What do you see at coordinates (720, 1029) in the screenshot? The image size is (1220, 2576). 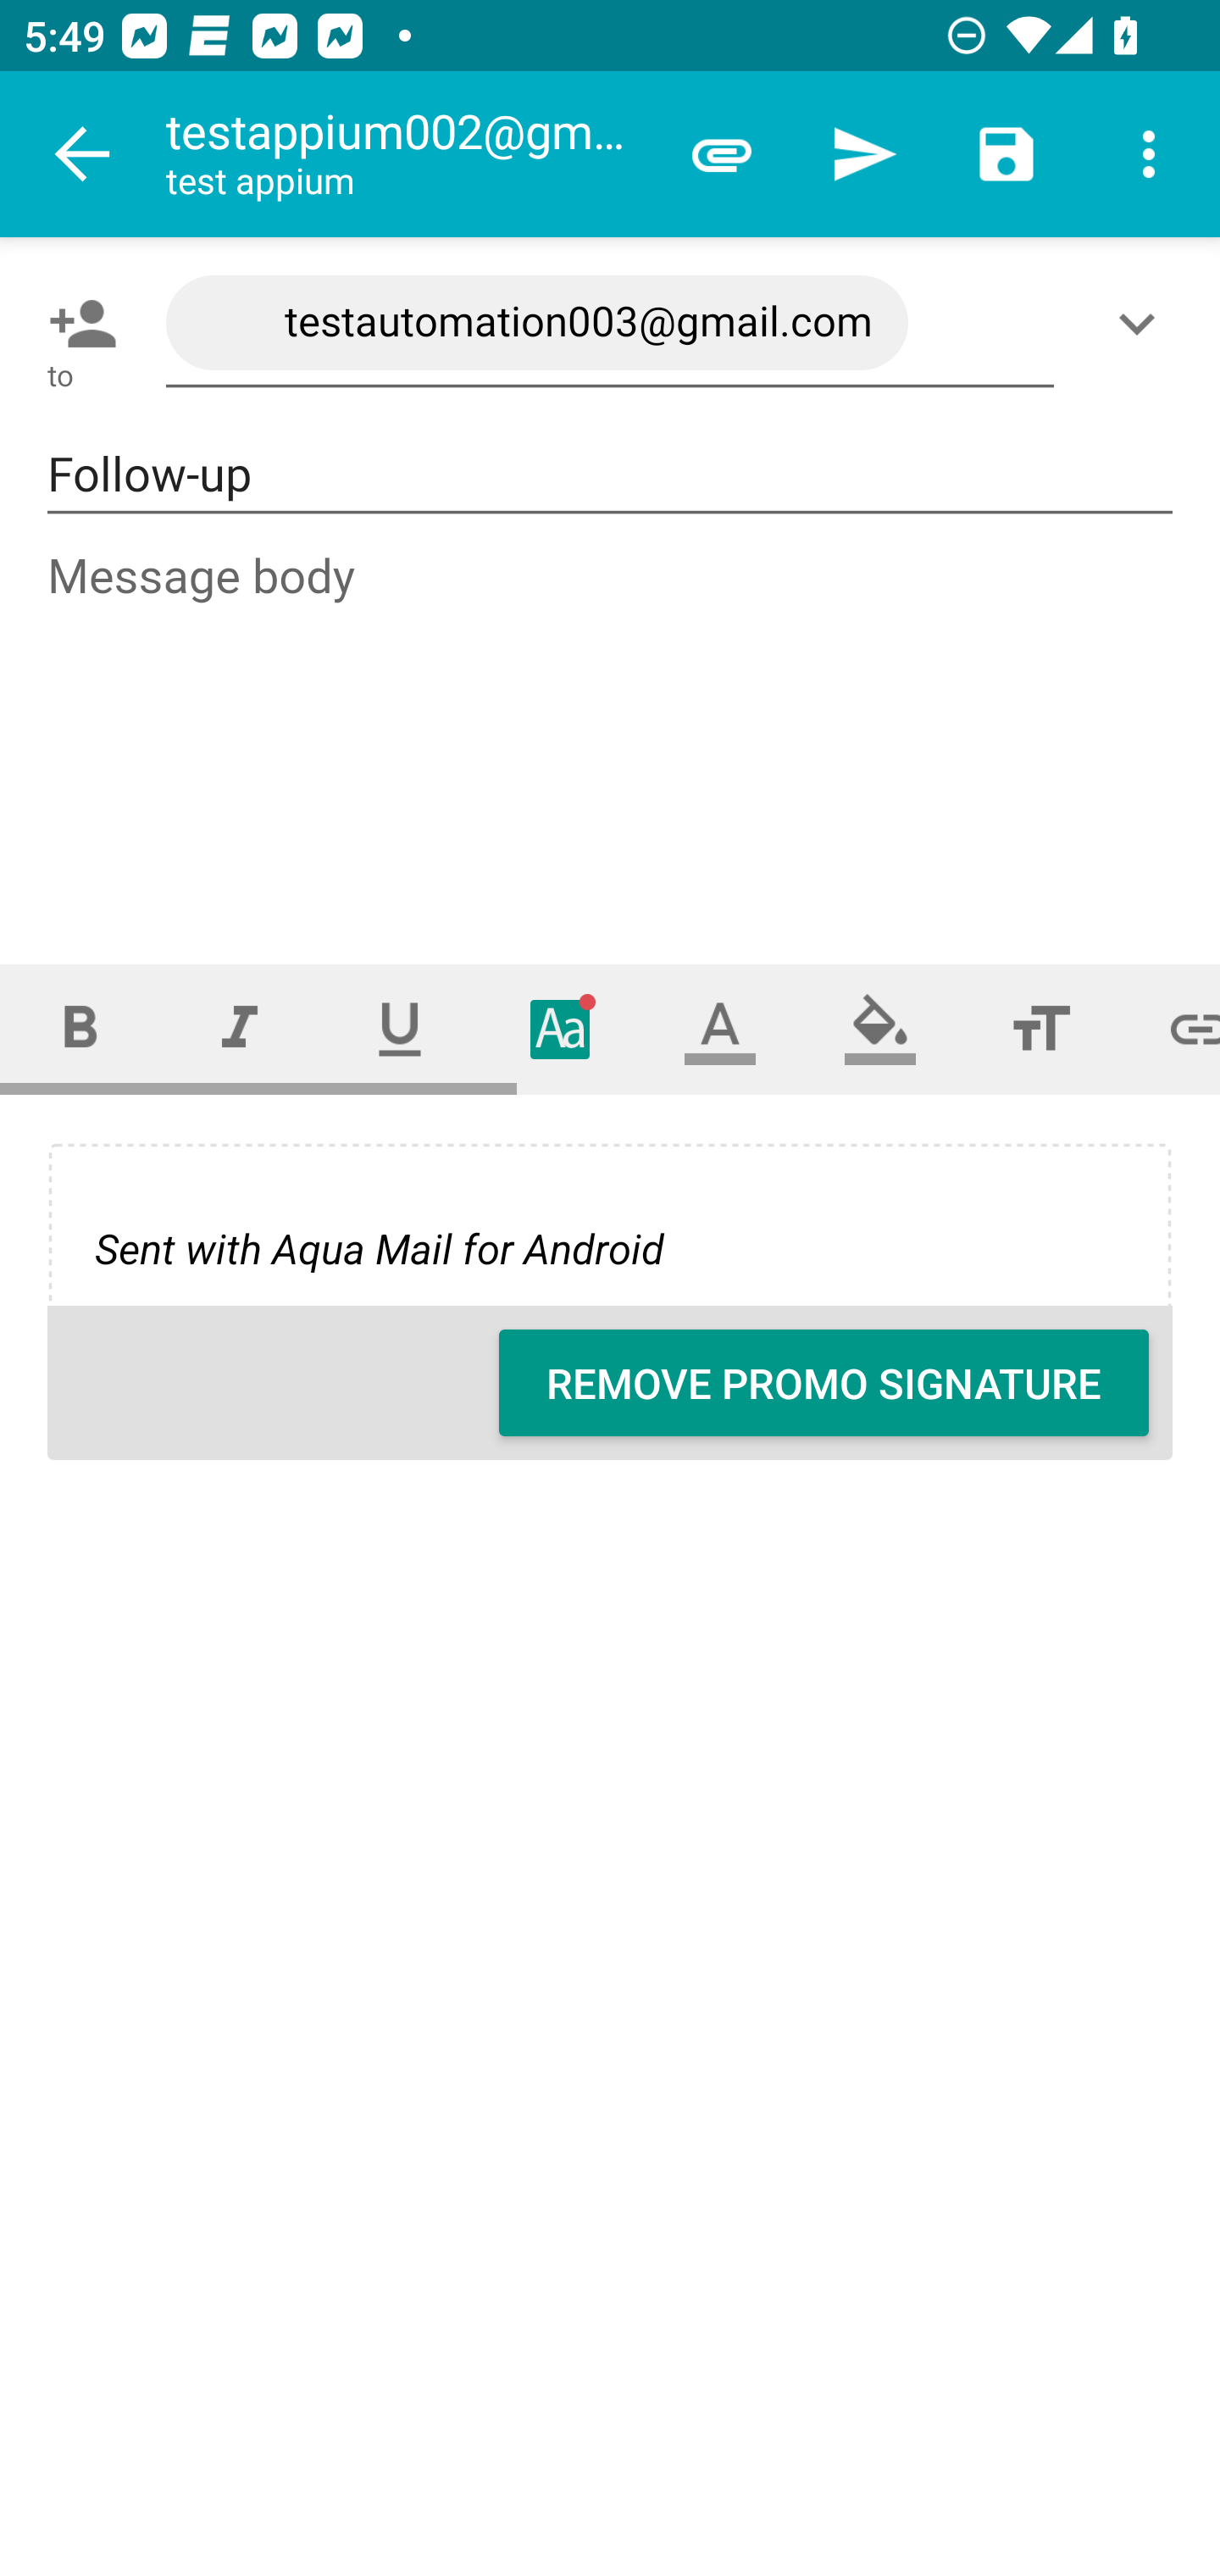 I see `Text color` at bounding box center [720, 1029].